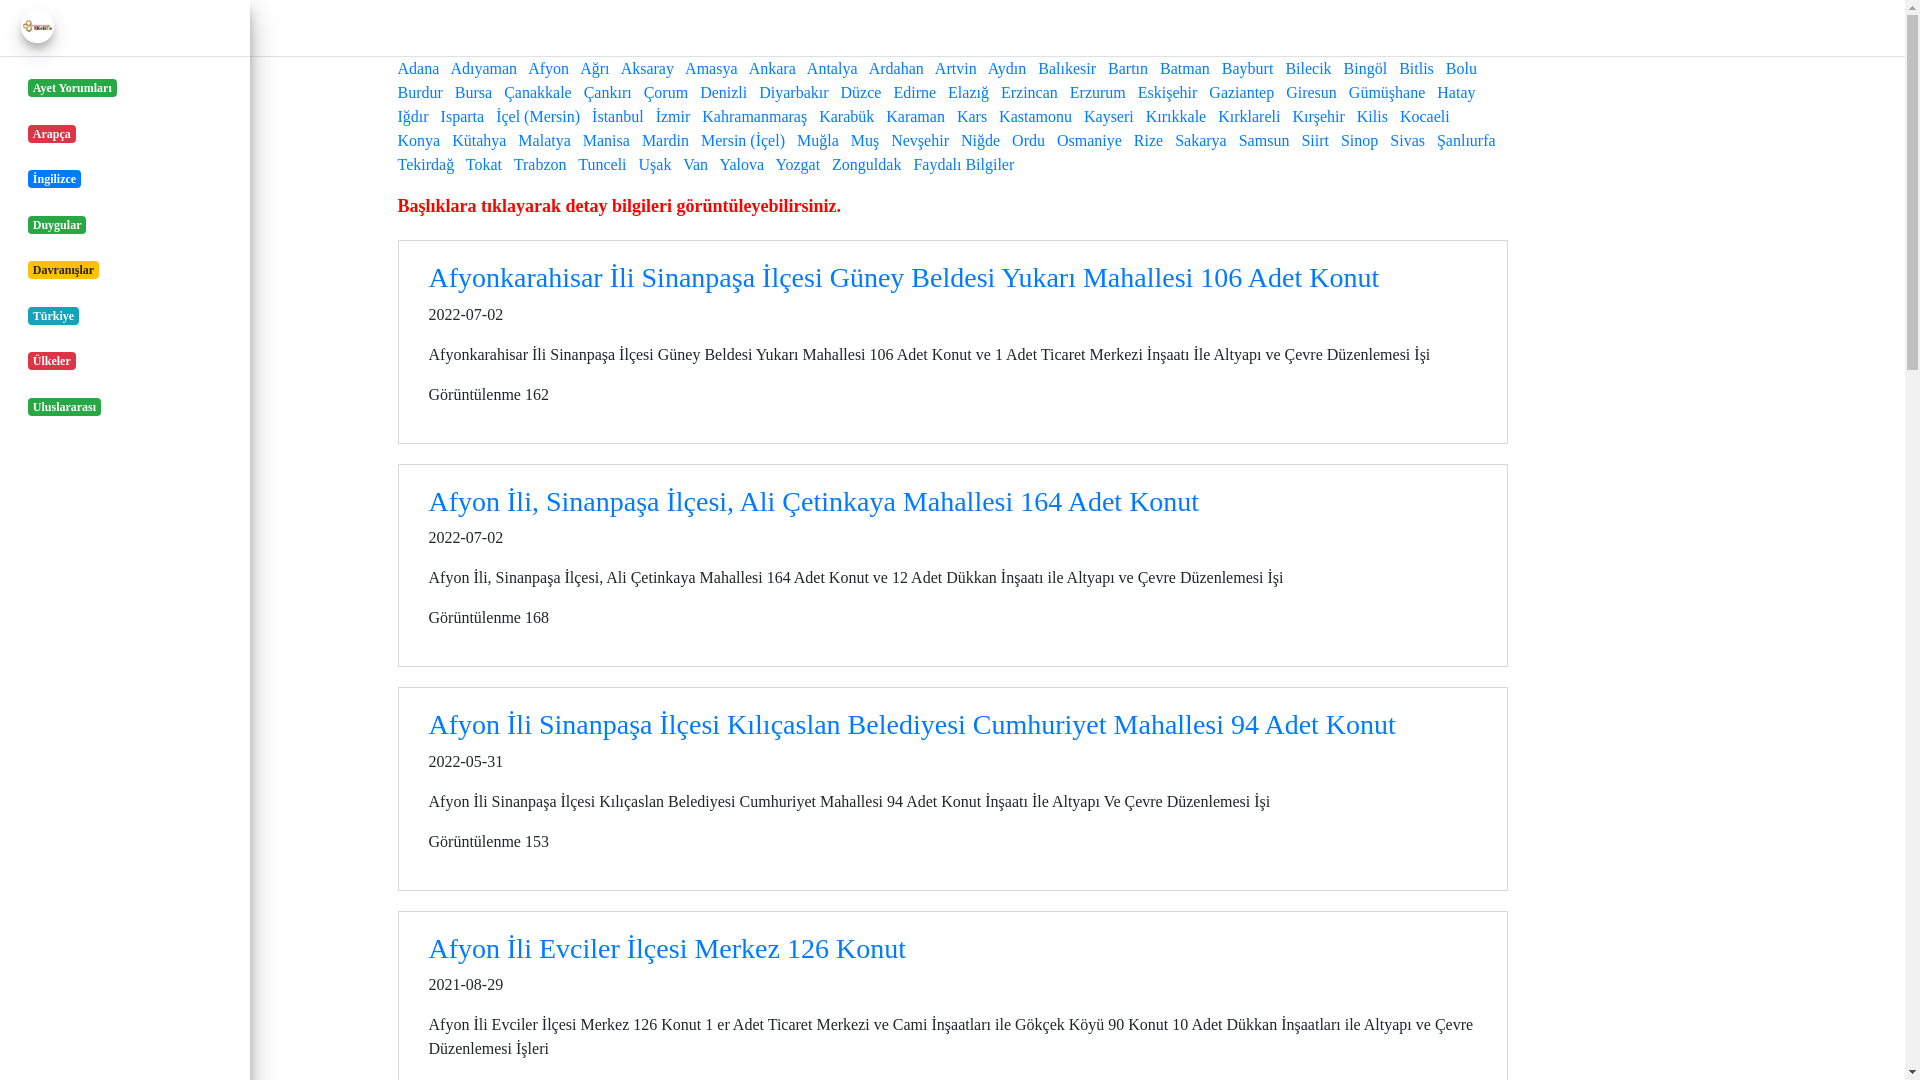  I want to click on Denizli, so click(724, 92).